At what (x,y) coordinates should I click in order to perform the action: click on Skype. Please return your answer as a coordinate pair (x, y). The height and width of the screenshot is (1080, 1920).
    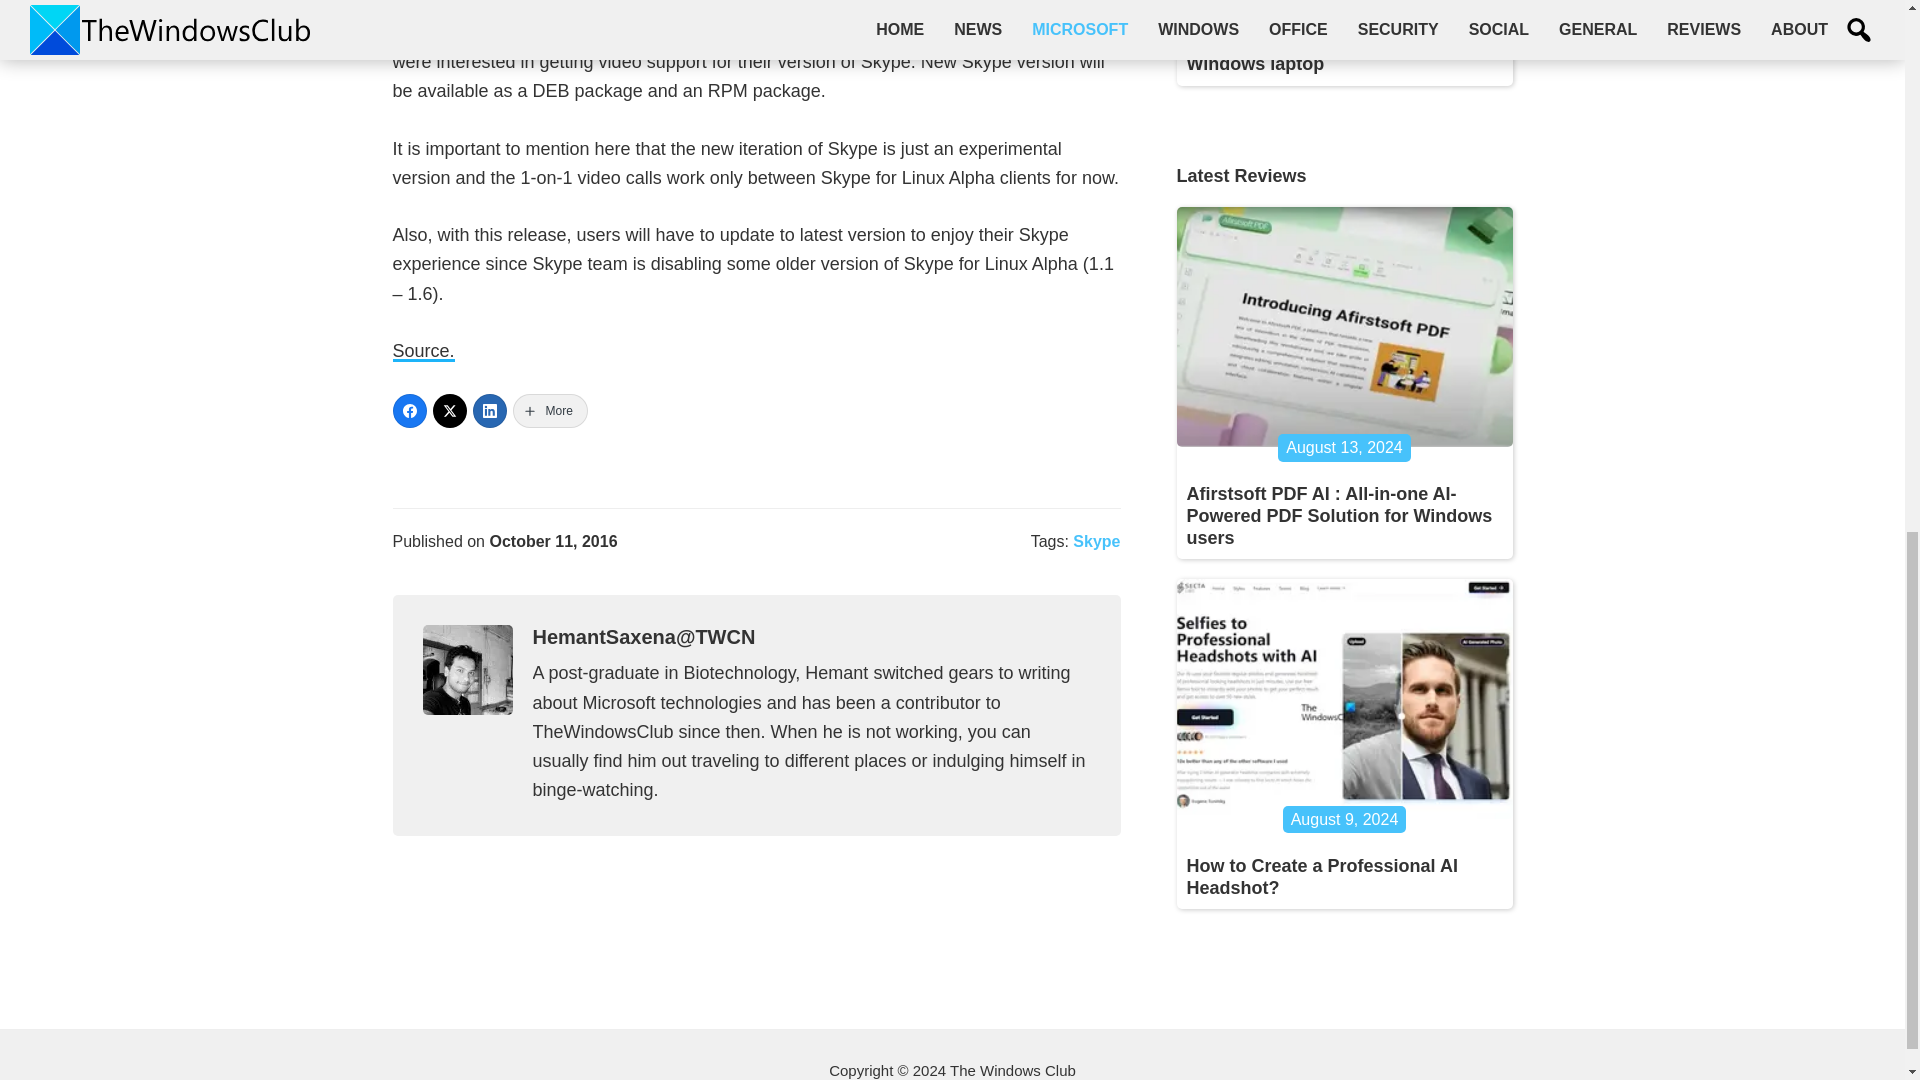
    Looking at the image, I should click on (1096, 541).